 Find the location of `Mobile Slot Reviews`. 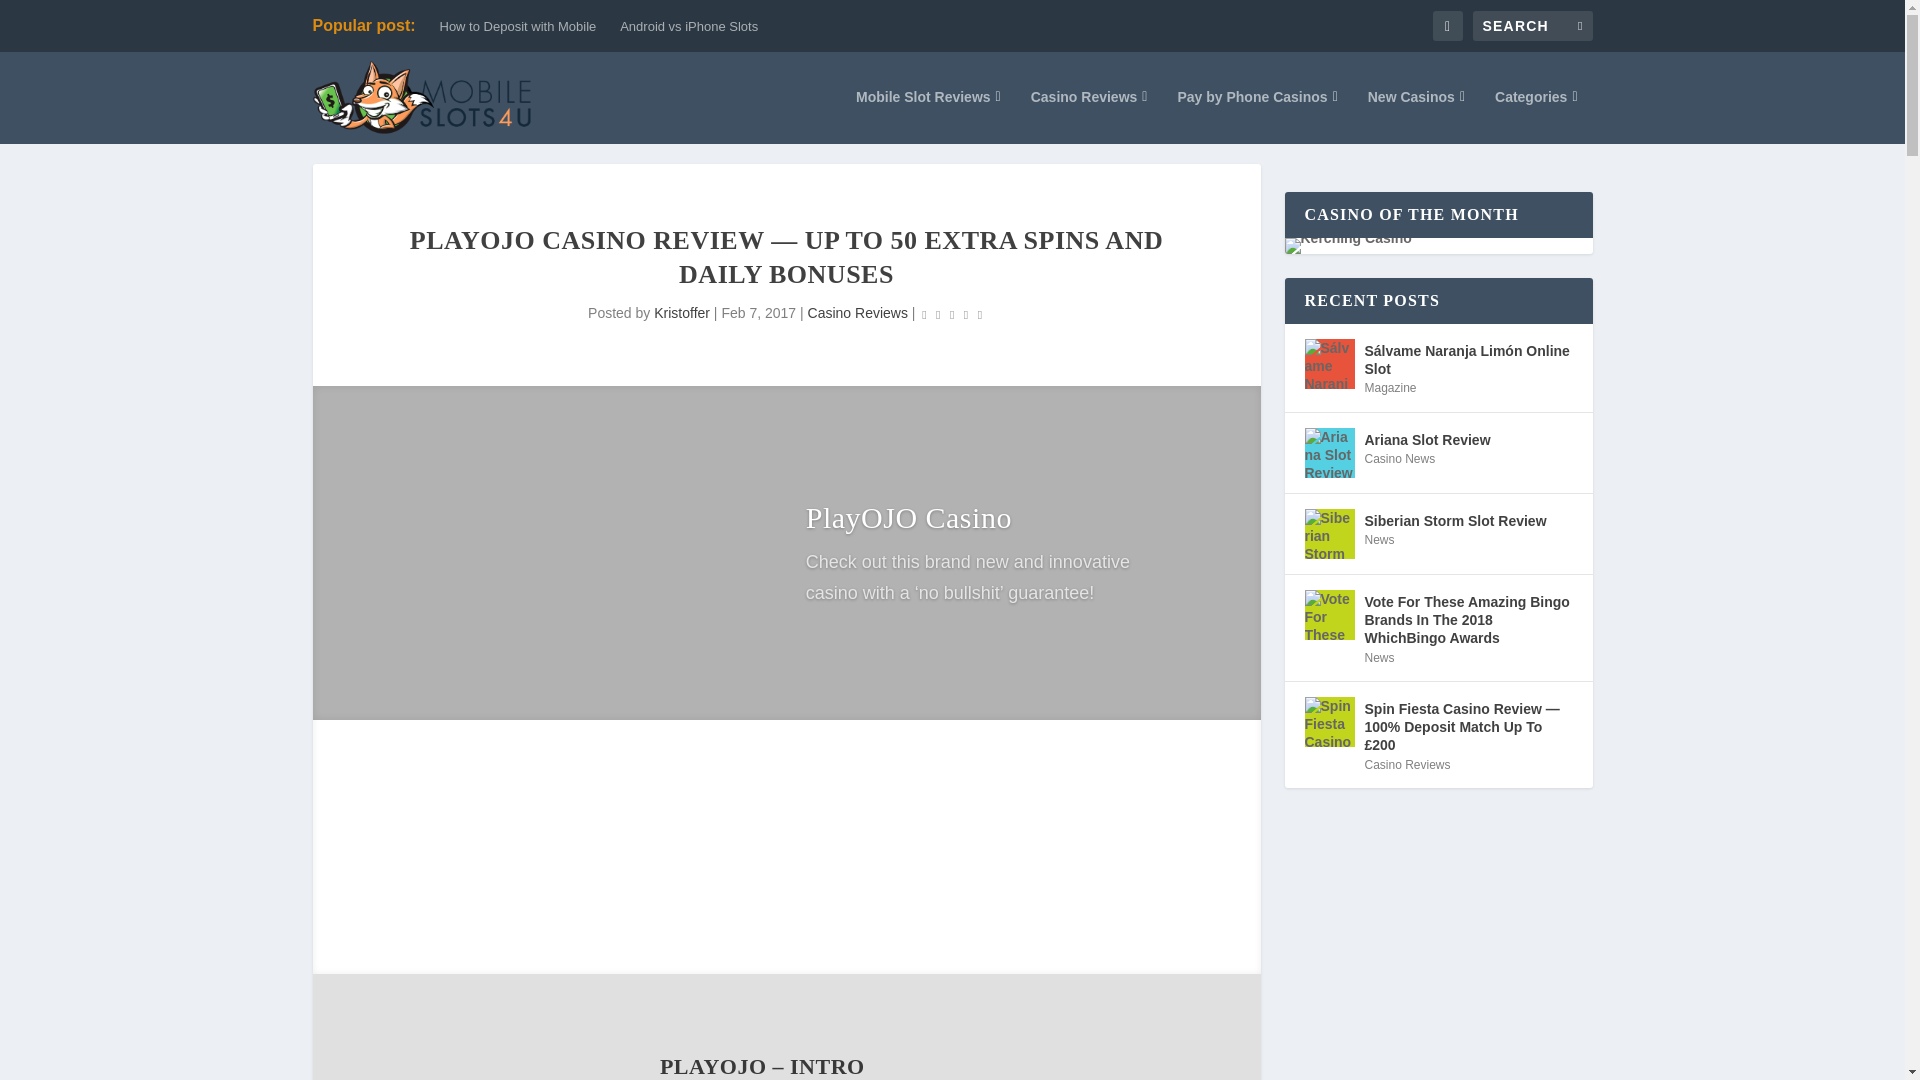

Mobile Slot Reviews is located at coordinates (928, 116).